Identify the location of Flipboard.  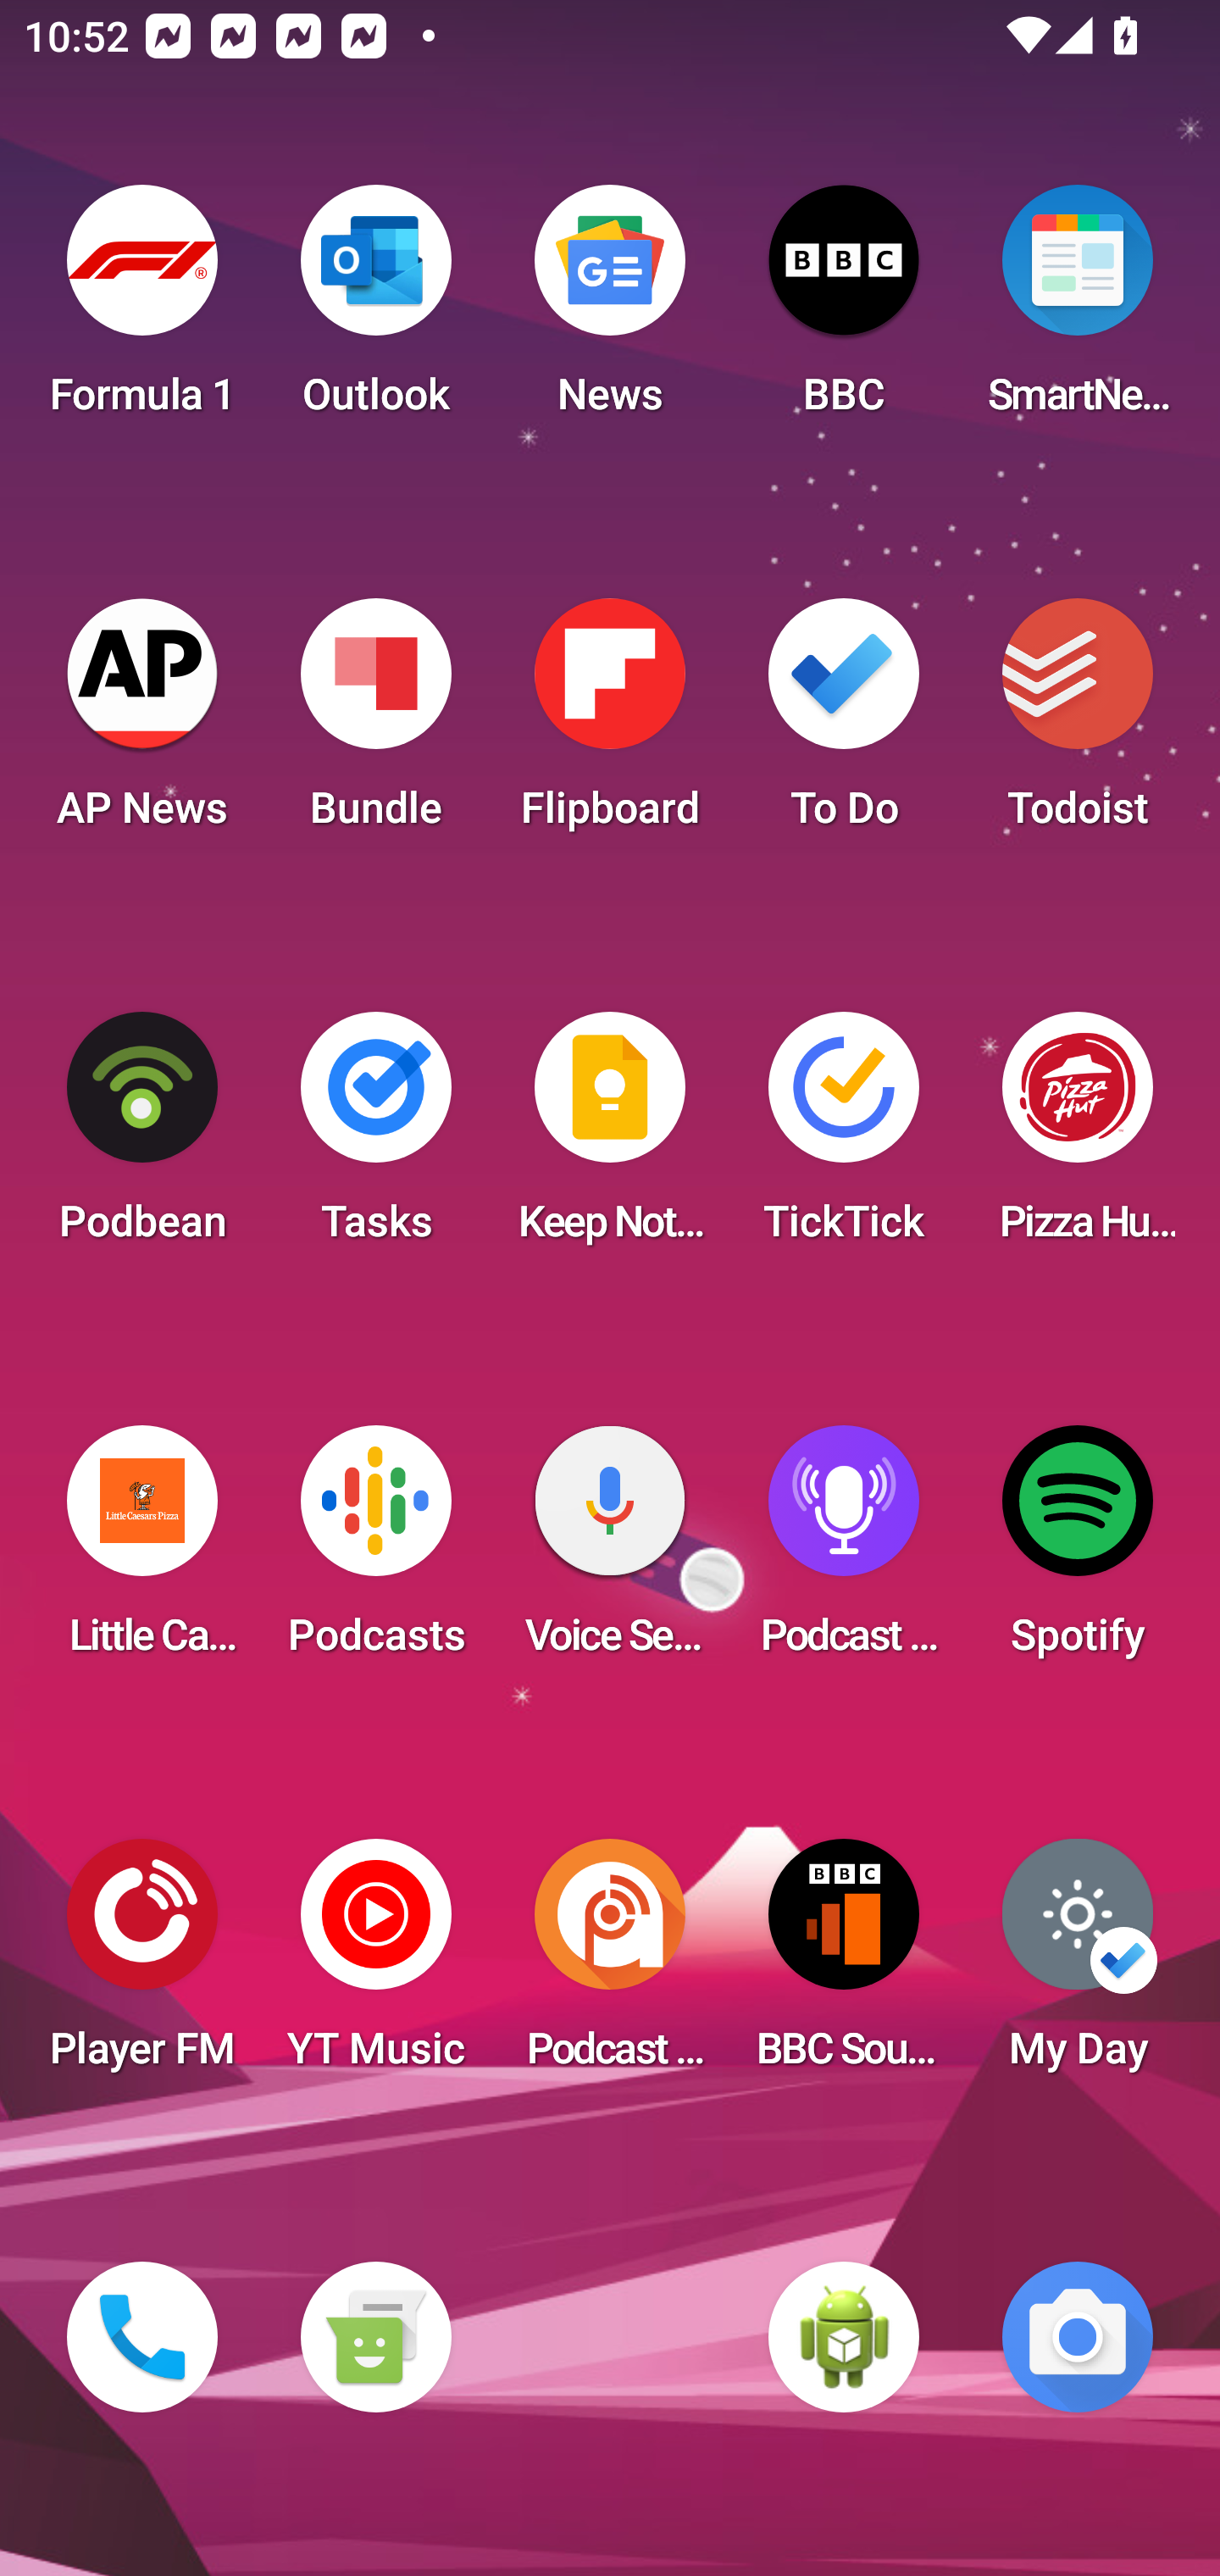
(610, 724).